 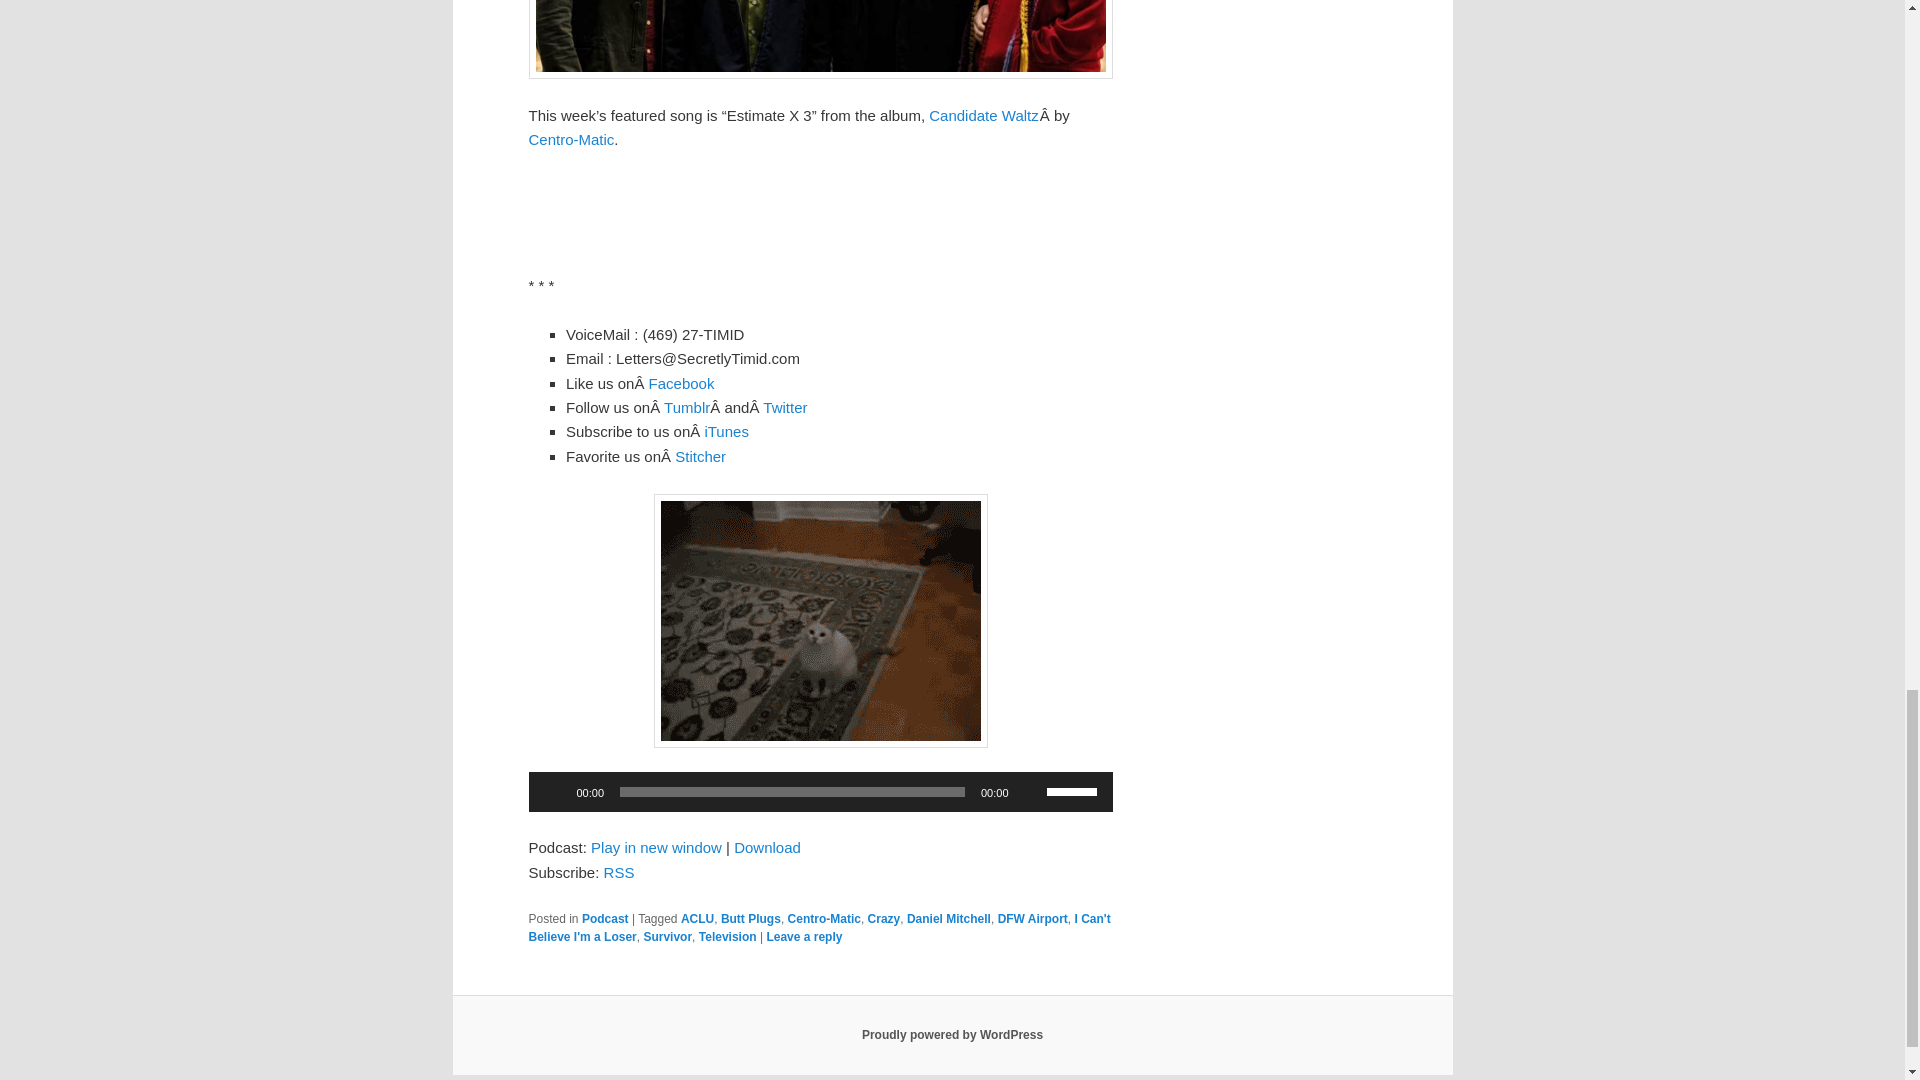 What do you see at coordinates (751, 918) in the screenshot?
I see `Butt Plugs` at bounding box center [751, 918].